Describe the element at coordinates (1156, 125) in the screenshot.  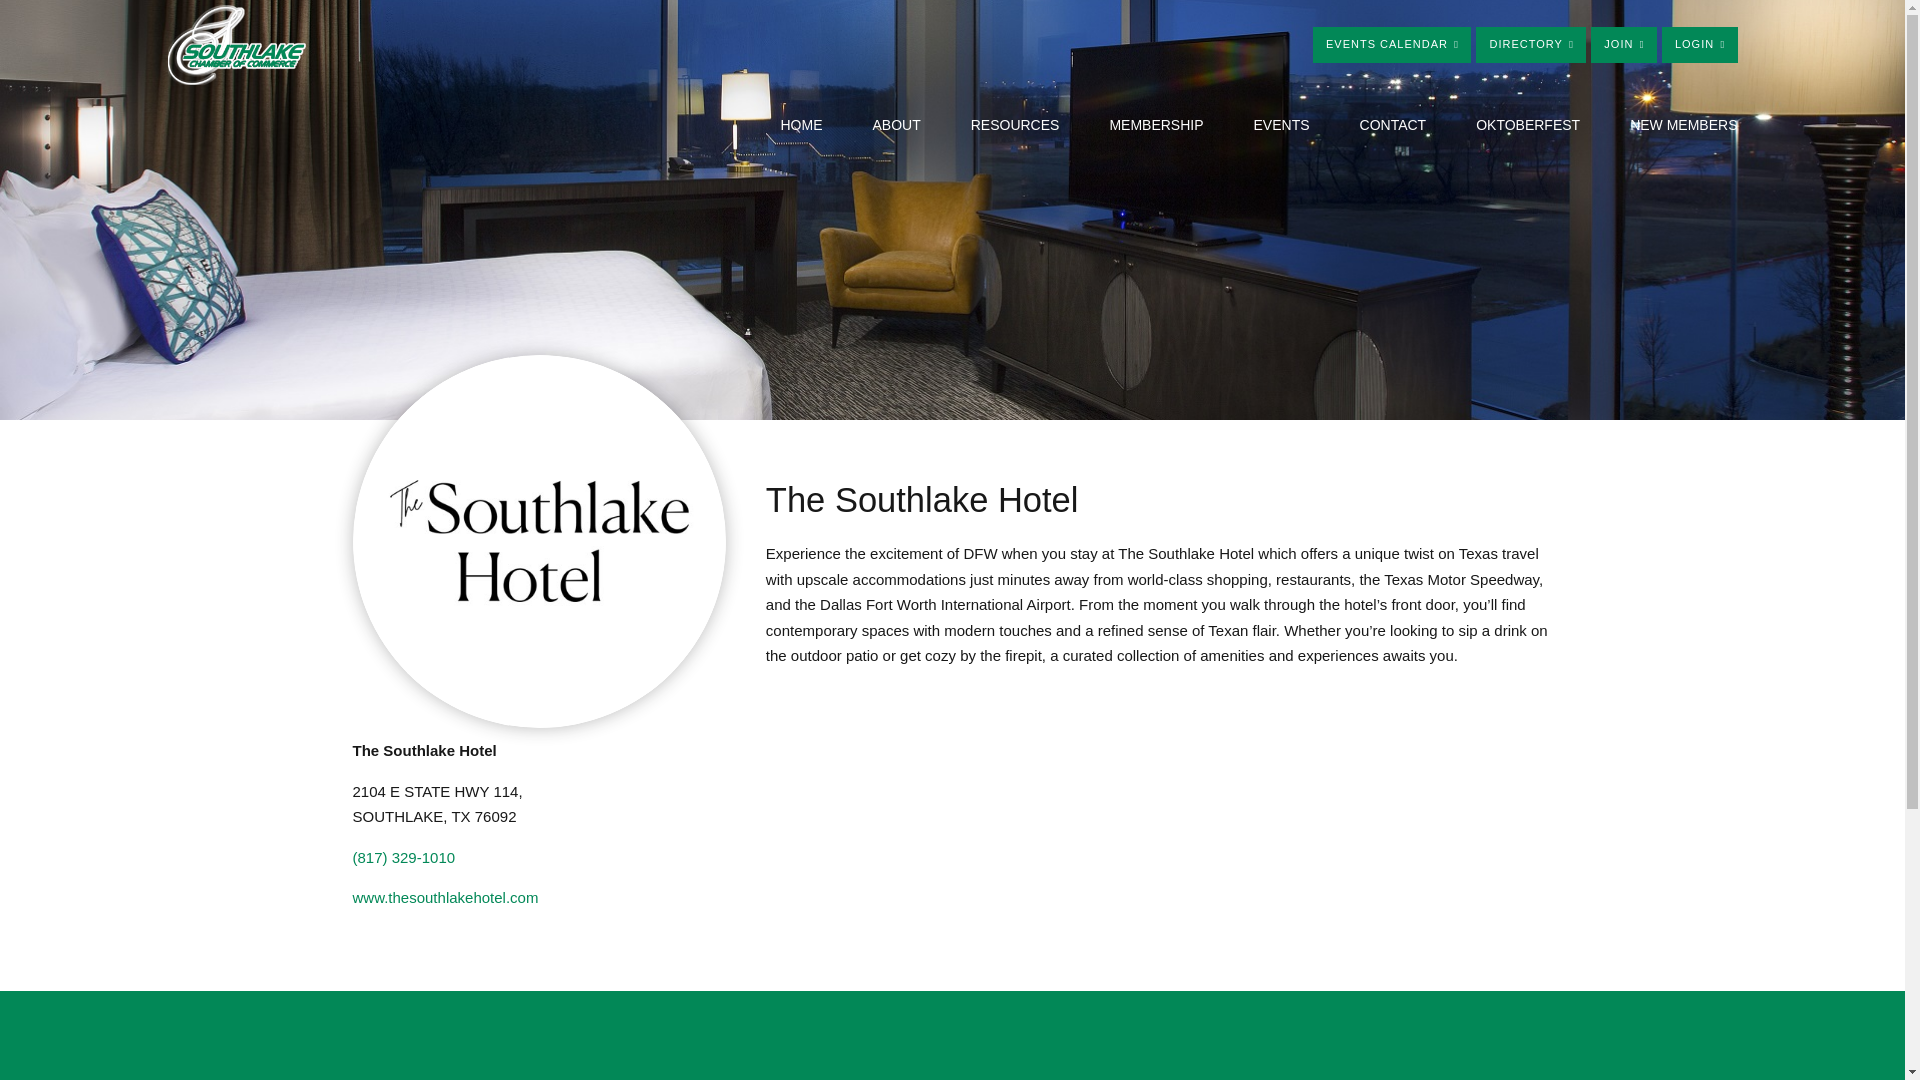
I see `MEMBERSHIP` at that location.